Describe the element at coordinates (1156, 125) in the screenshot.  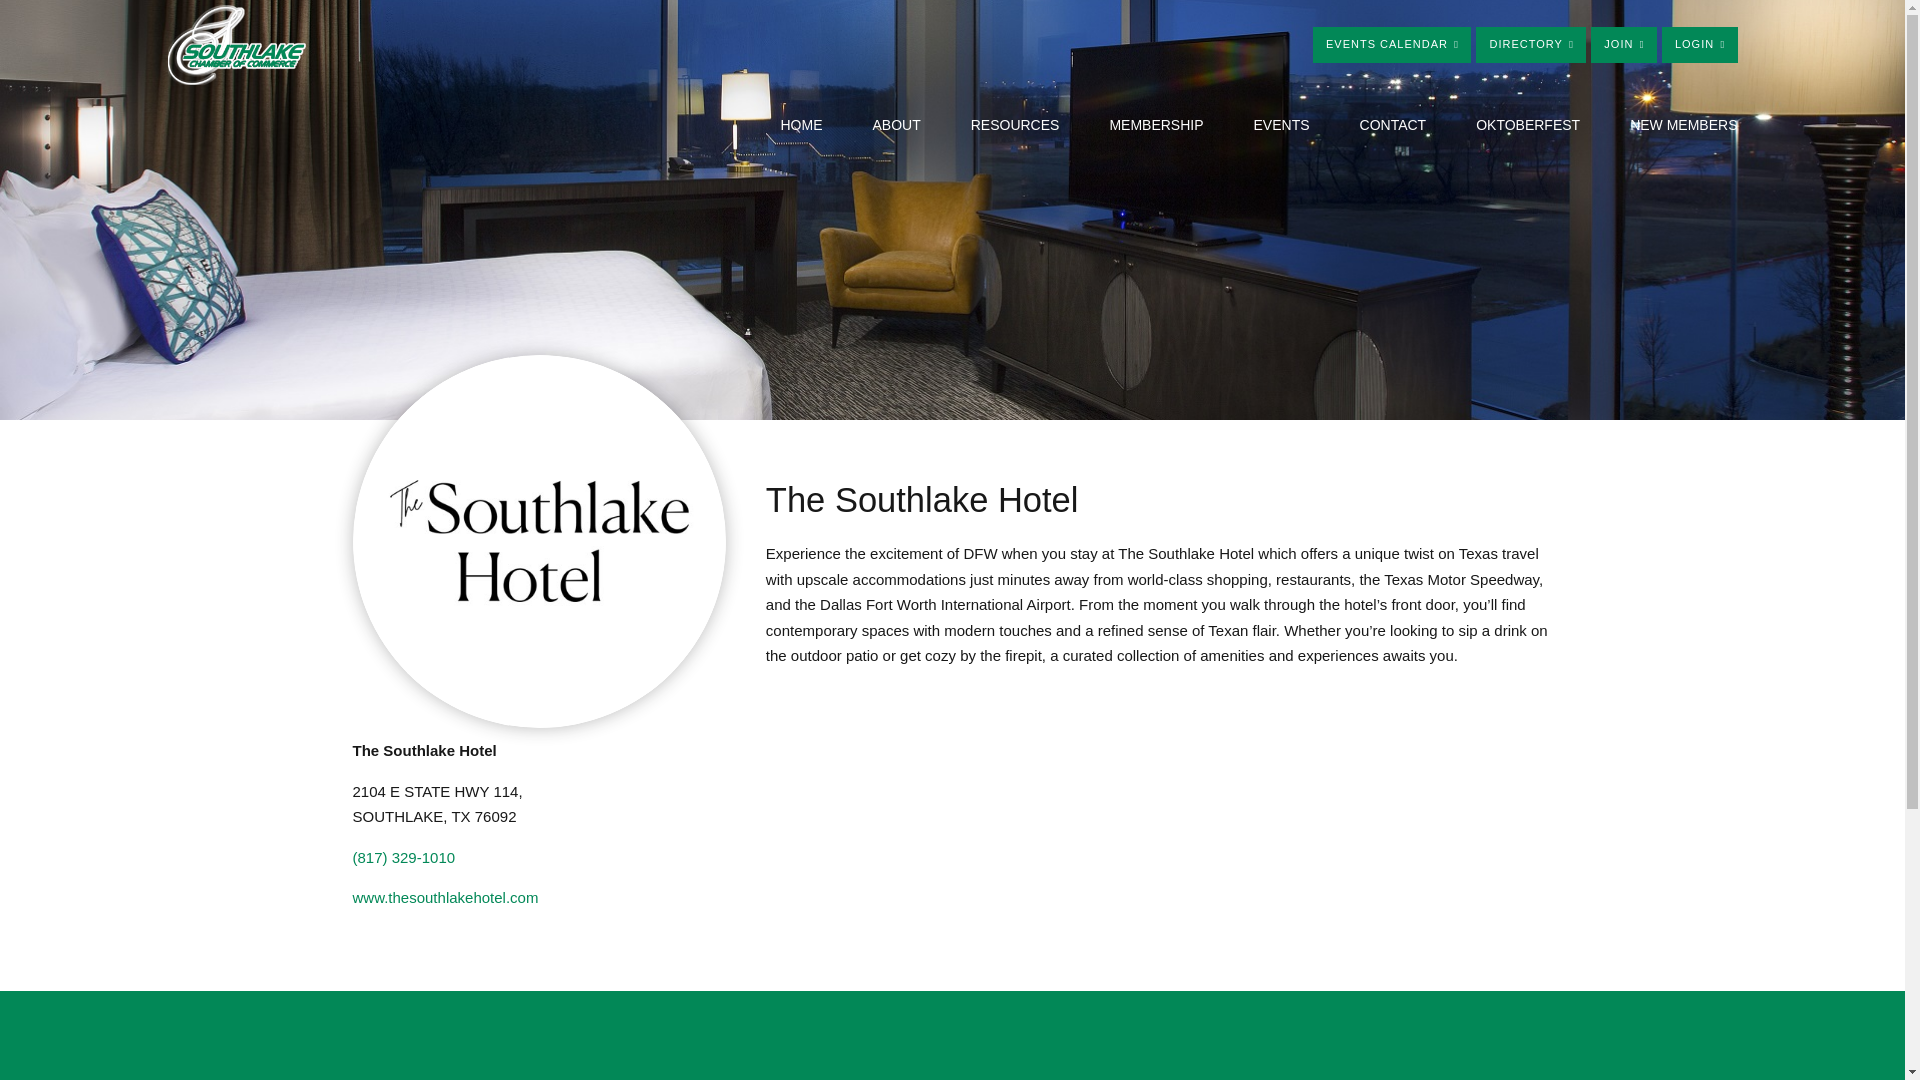
I see `MEMBERSHIP` at that location.